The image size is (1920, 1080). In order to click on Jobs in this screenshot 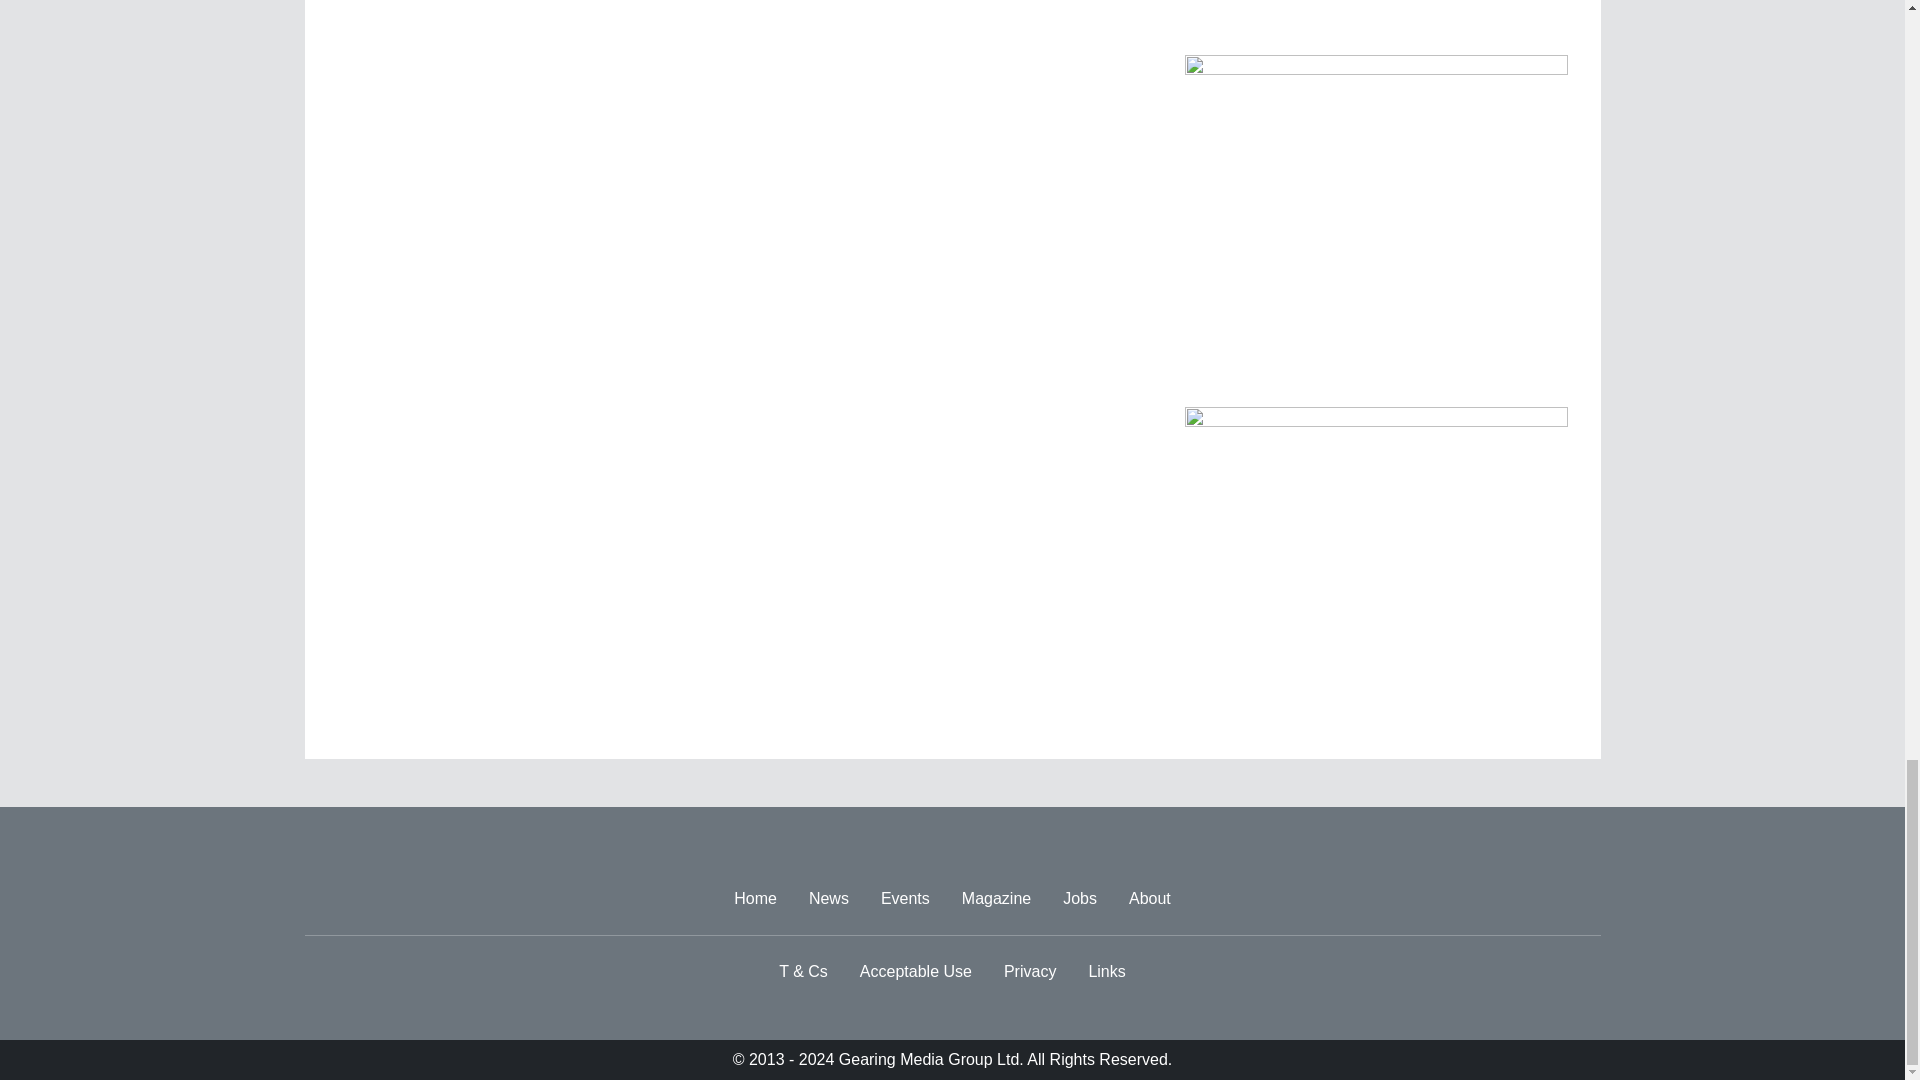, I will do `click(1080, 899)`.